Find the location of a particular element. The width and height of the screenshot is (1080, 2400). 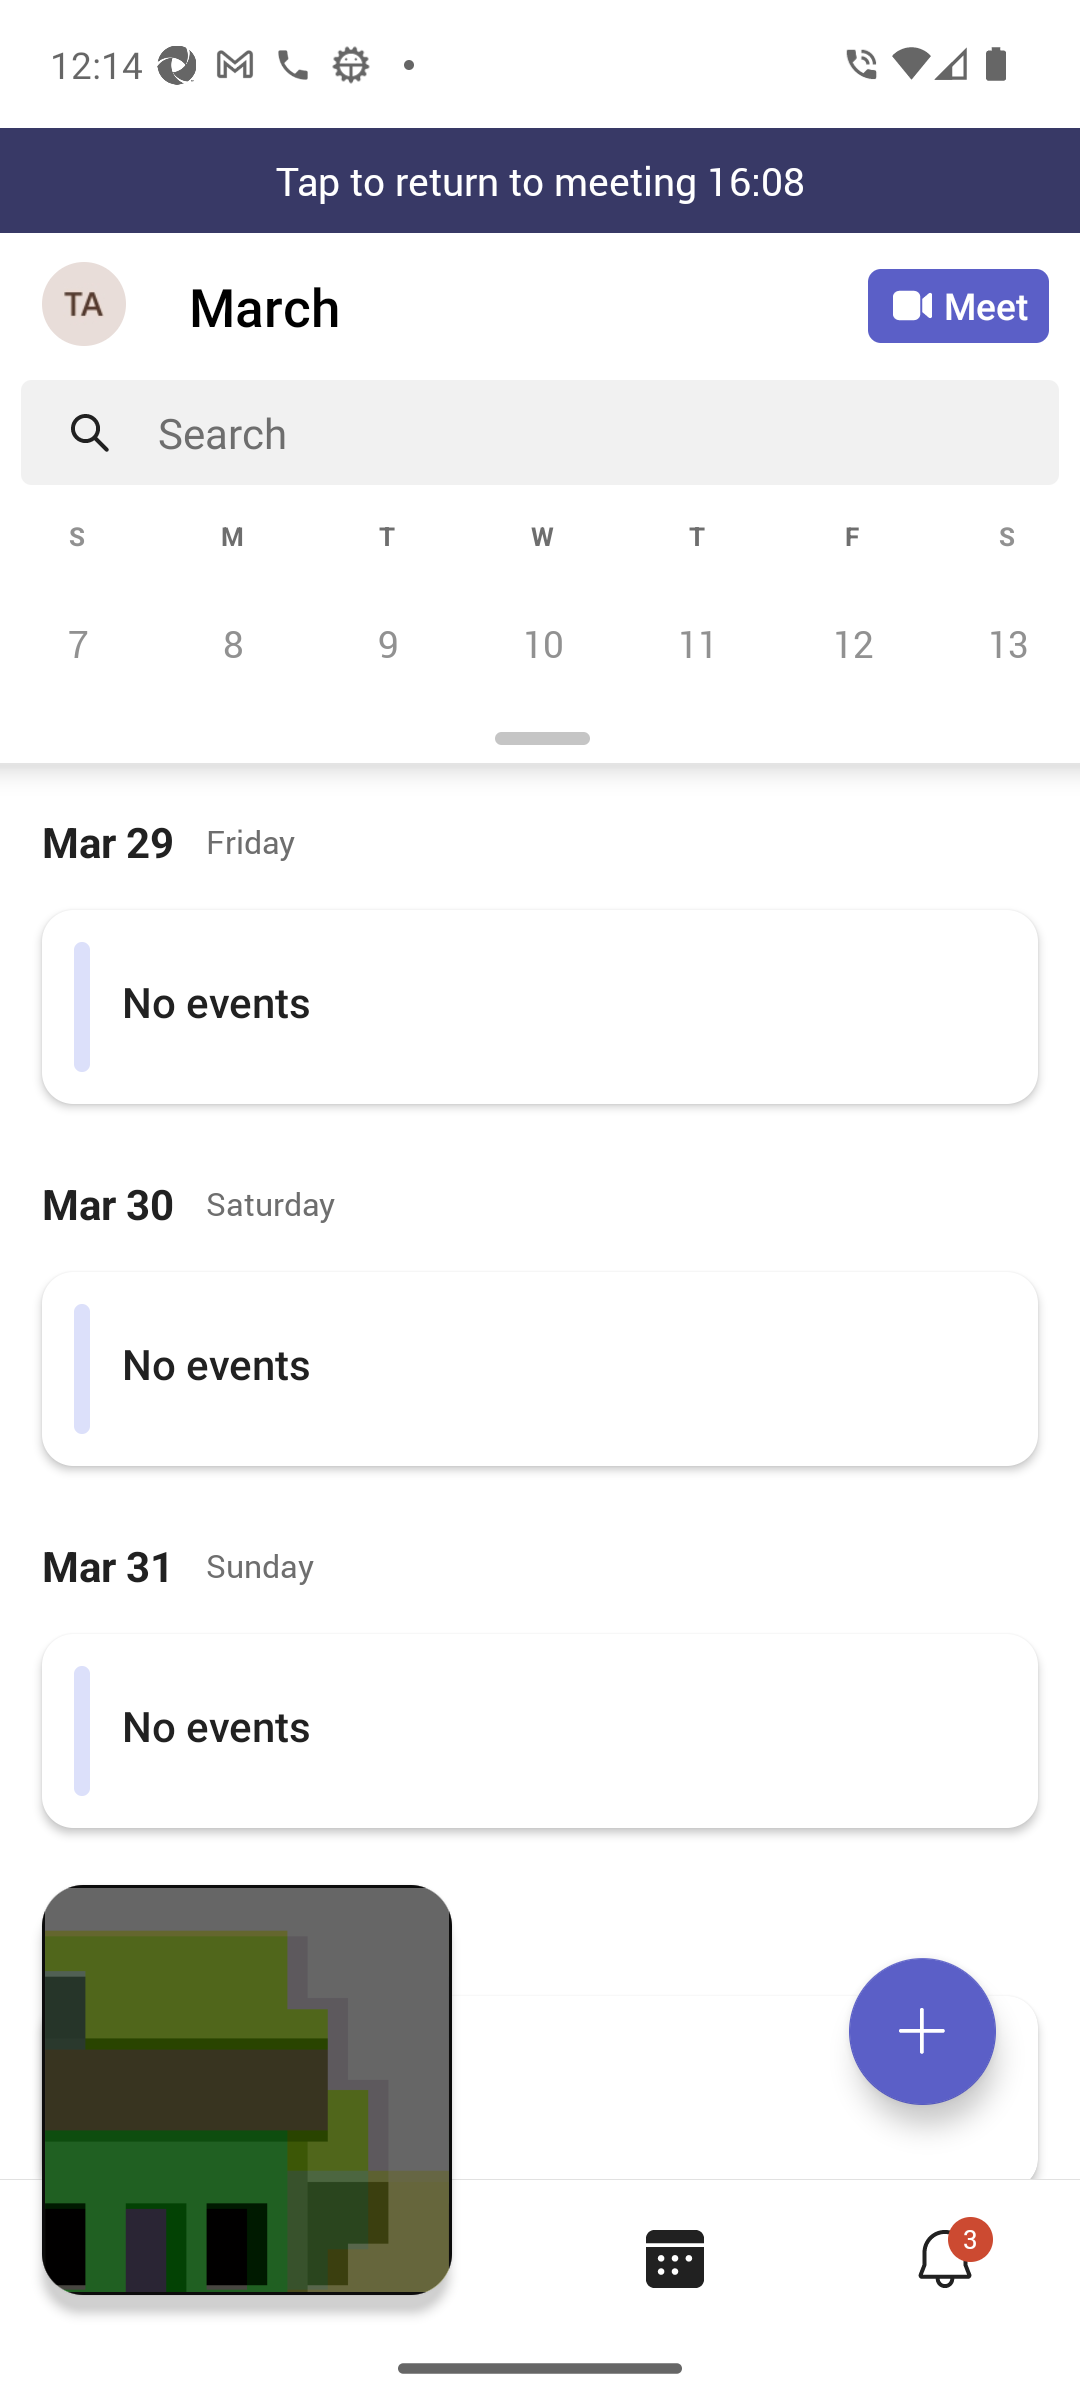

Navigation is located at coordinates (86, 306).